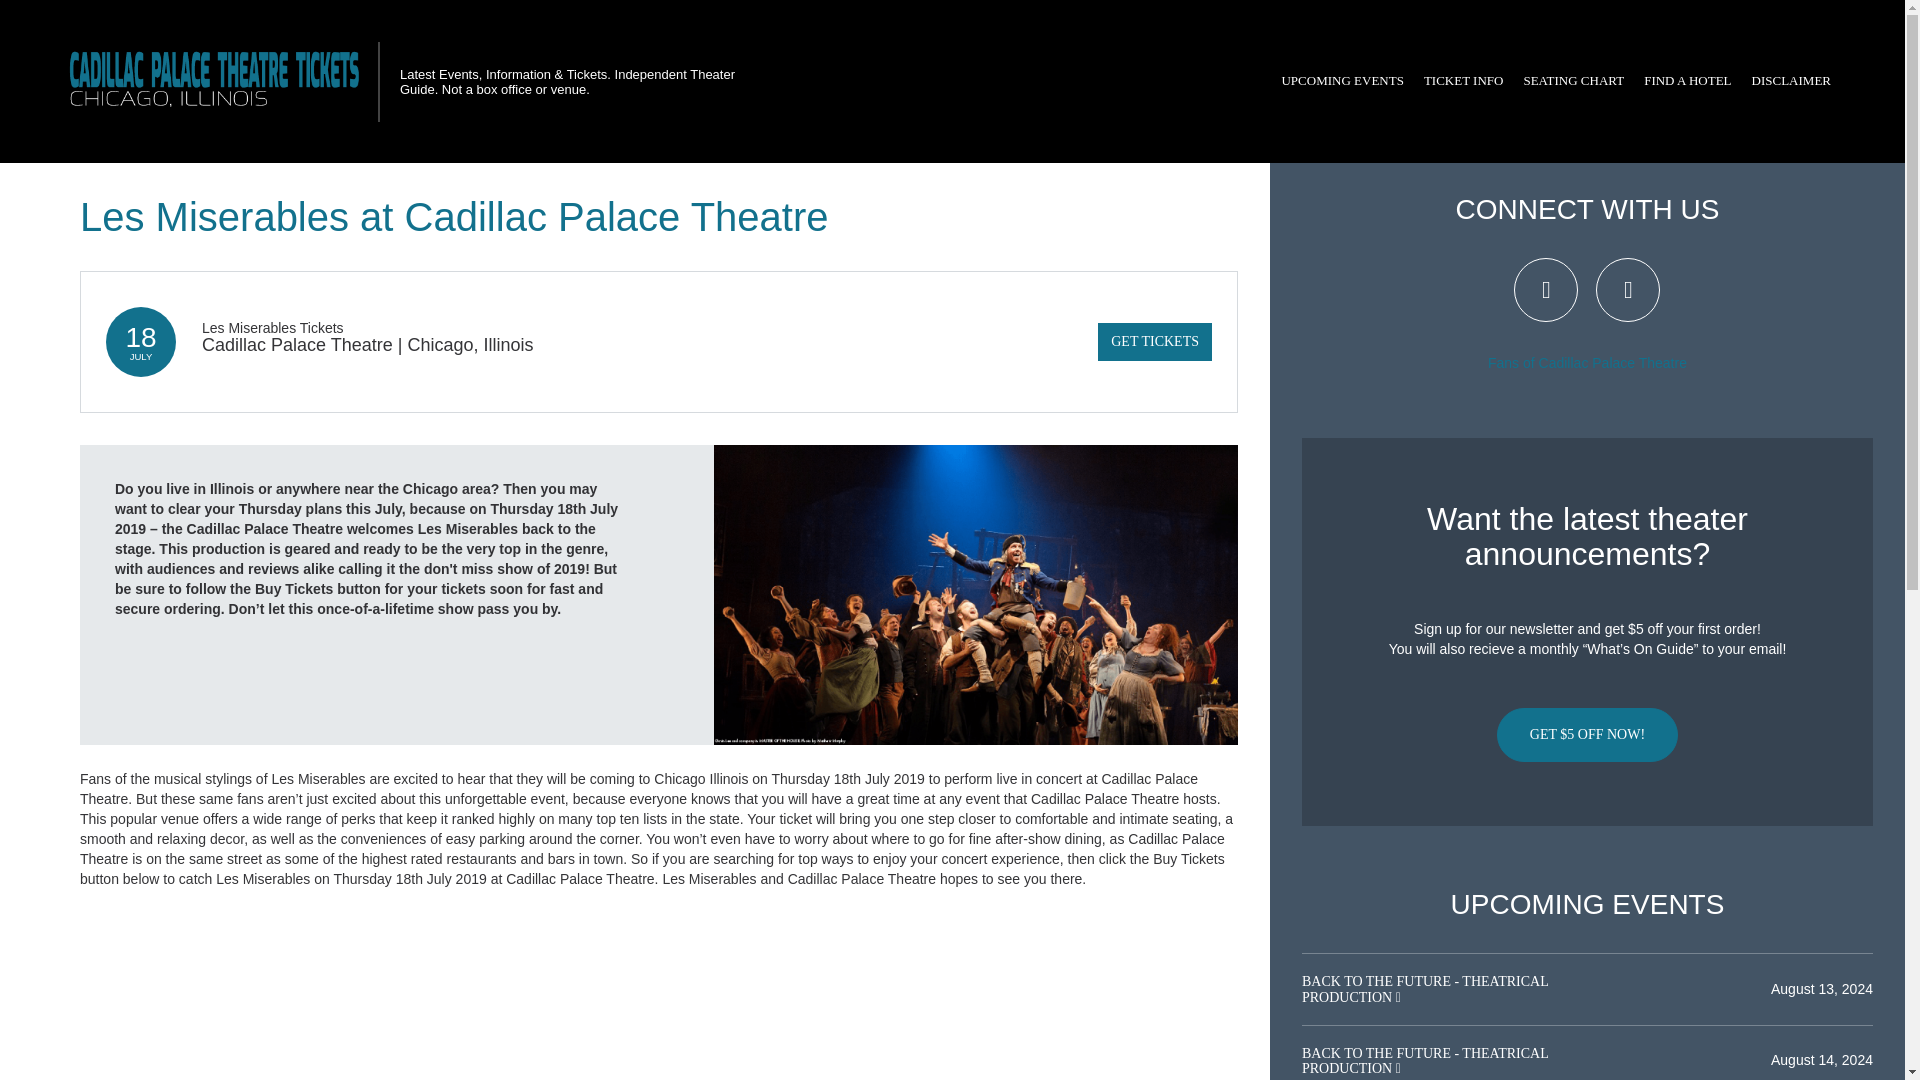 The height and width of the screenshot is (1080, 1920). What do you see at coordinates (1464, 81) in the screenshot?
I see `TICKET INFO` at bounding box center [1464, 81].